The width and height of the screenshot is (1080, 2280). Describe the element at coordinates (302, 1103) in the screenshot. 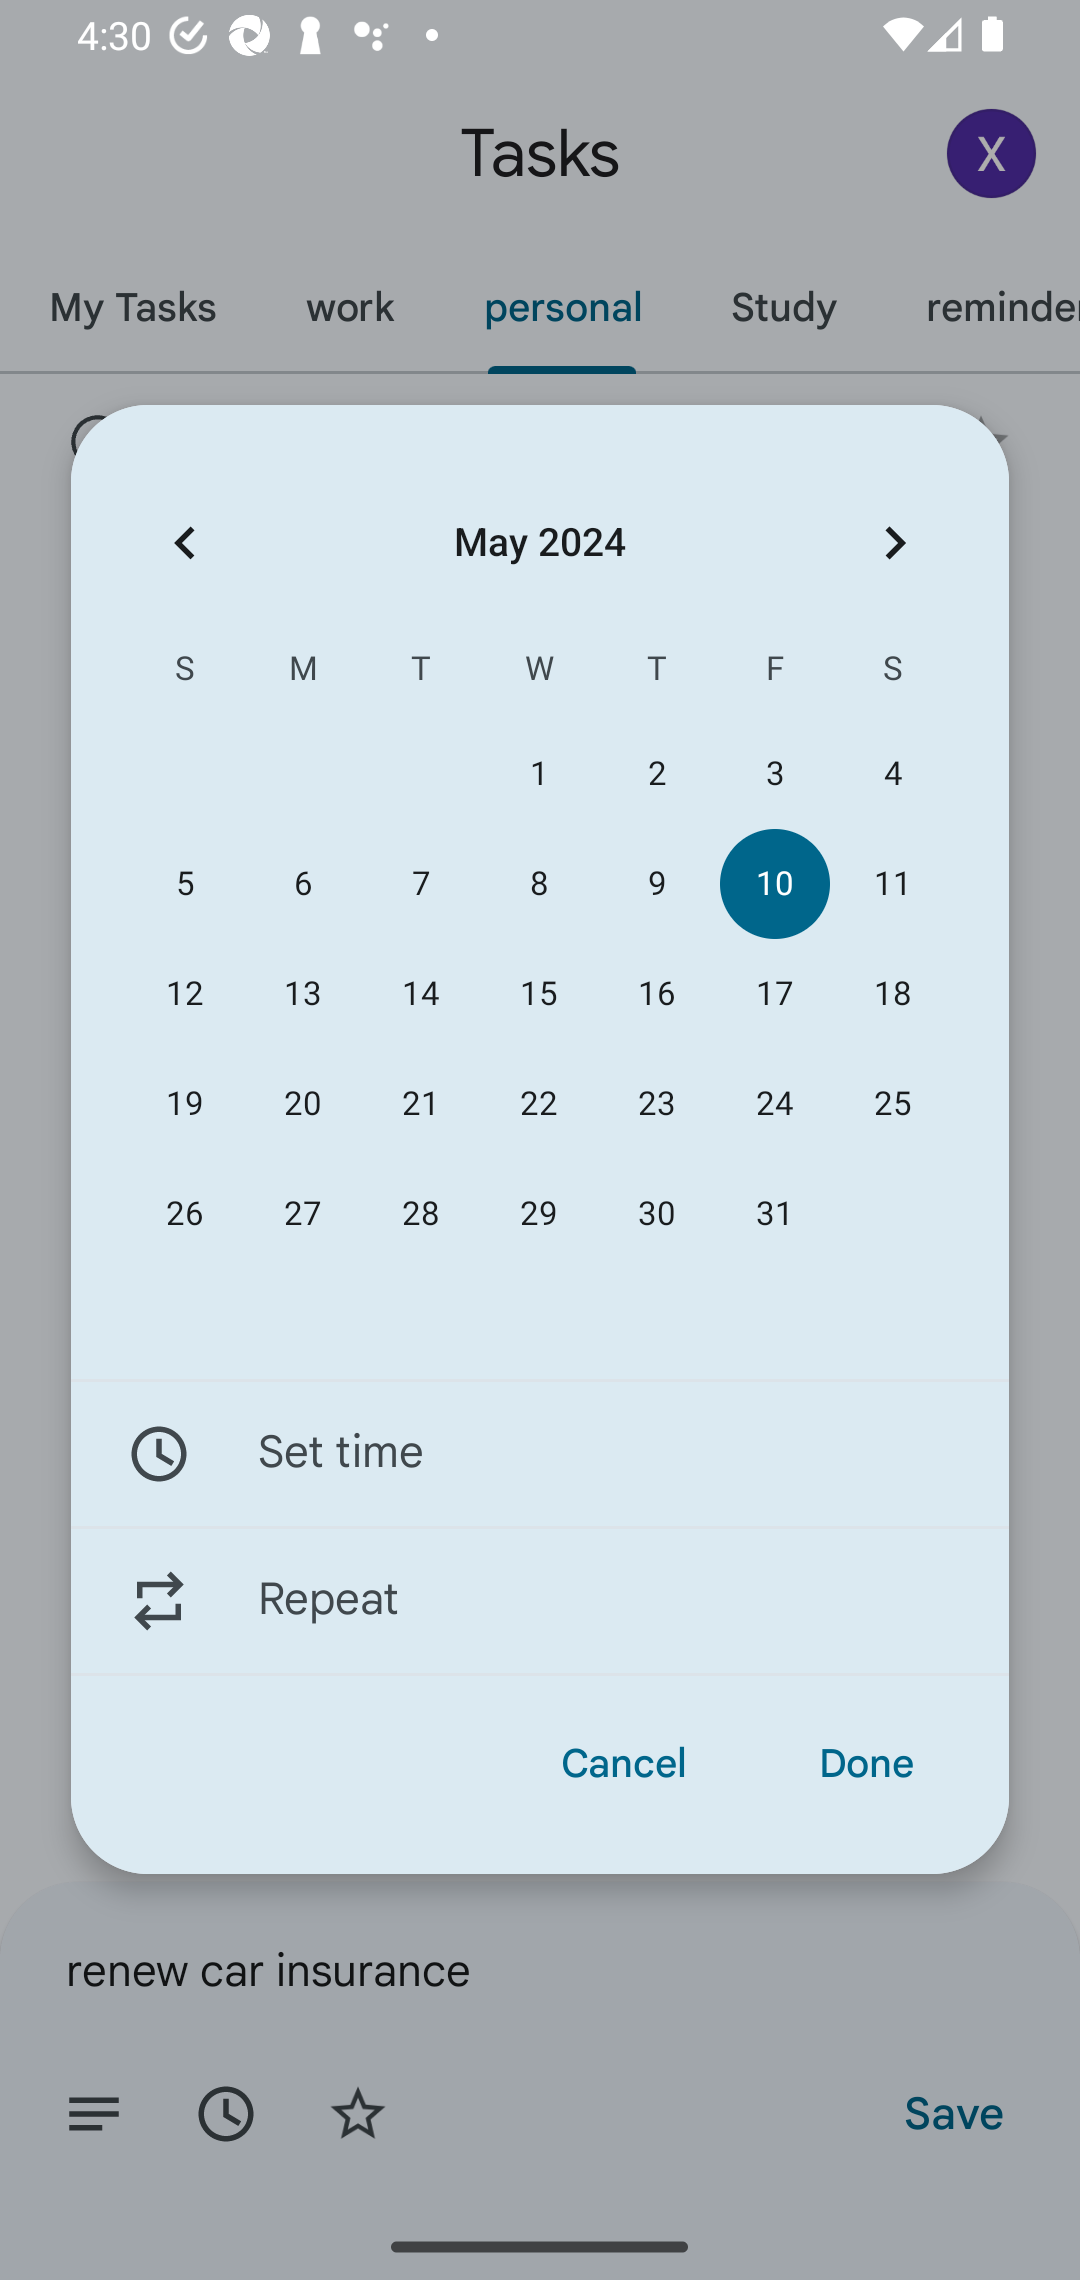

I see `20 20 May 2024` at that location.